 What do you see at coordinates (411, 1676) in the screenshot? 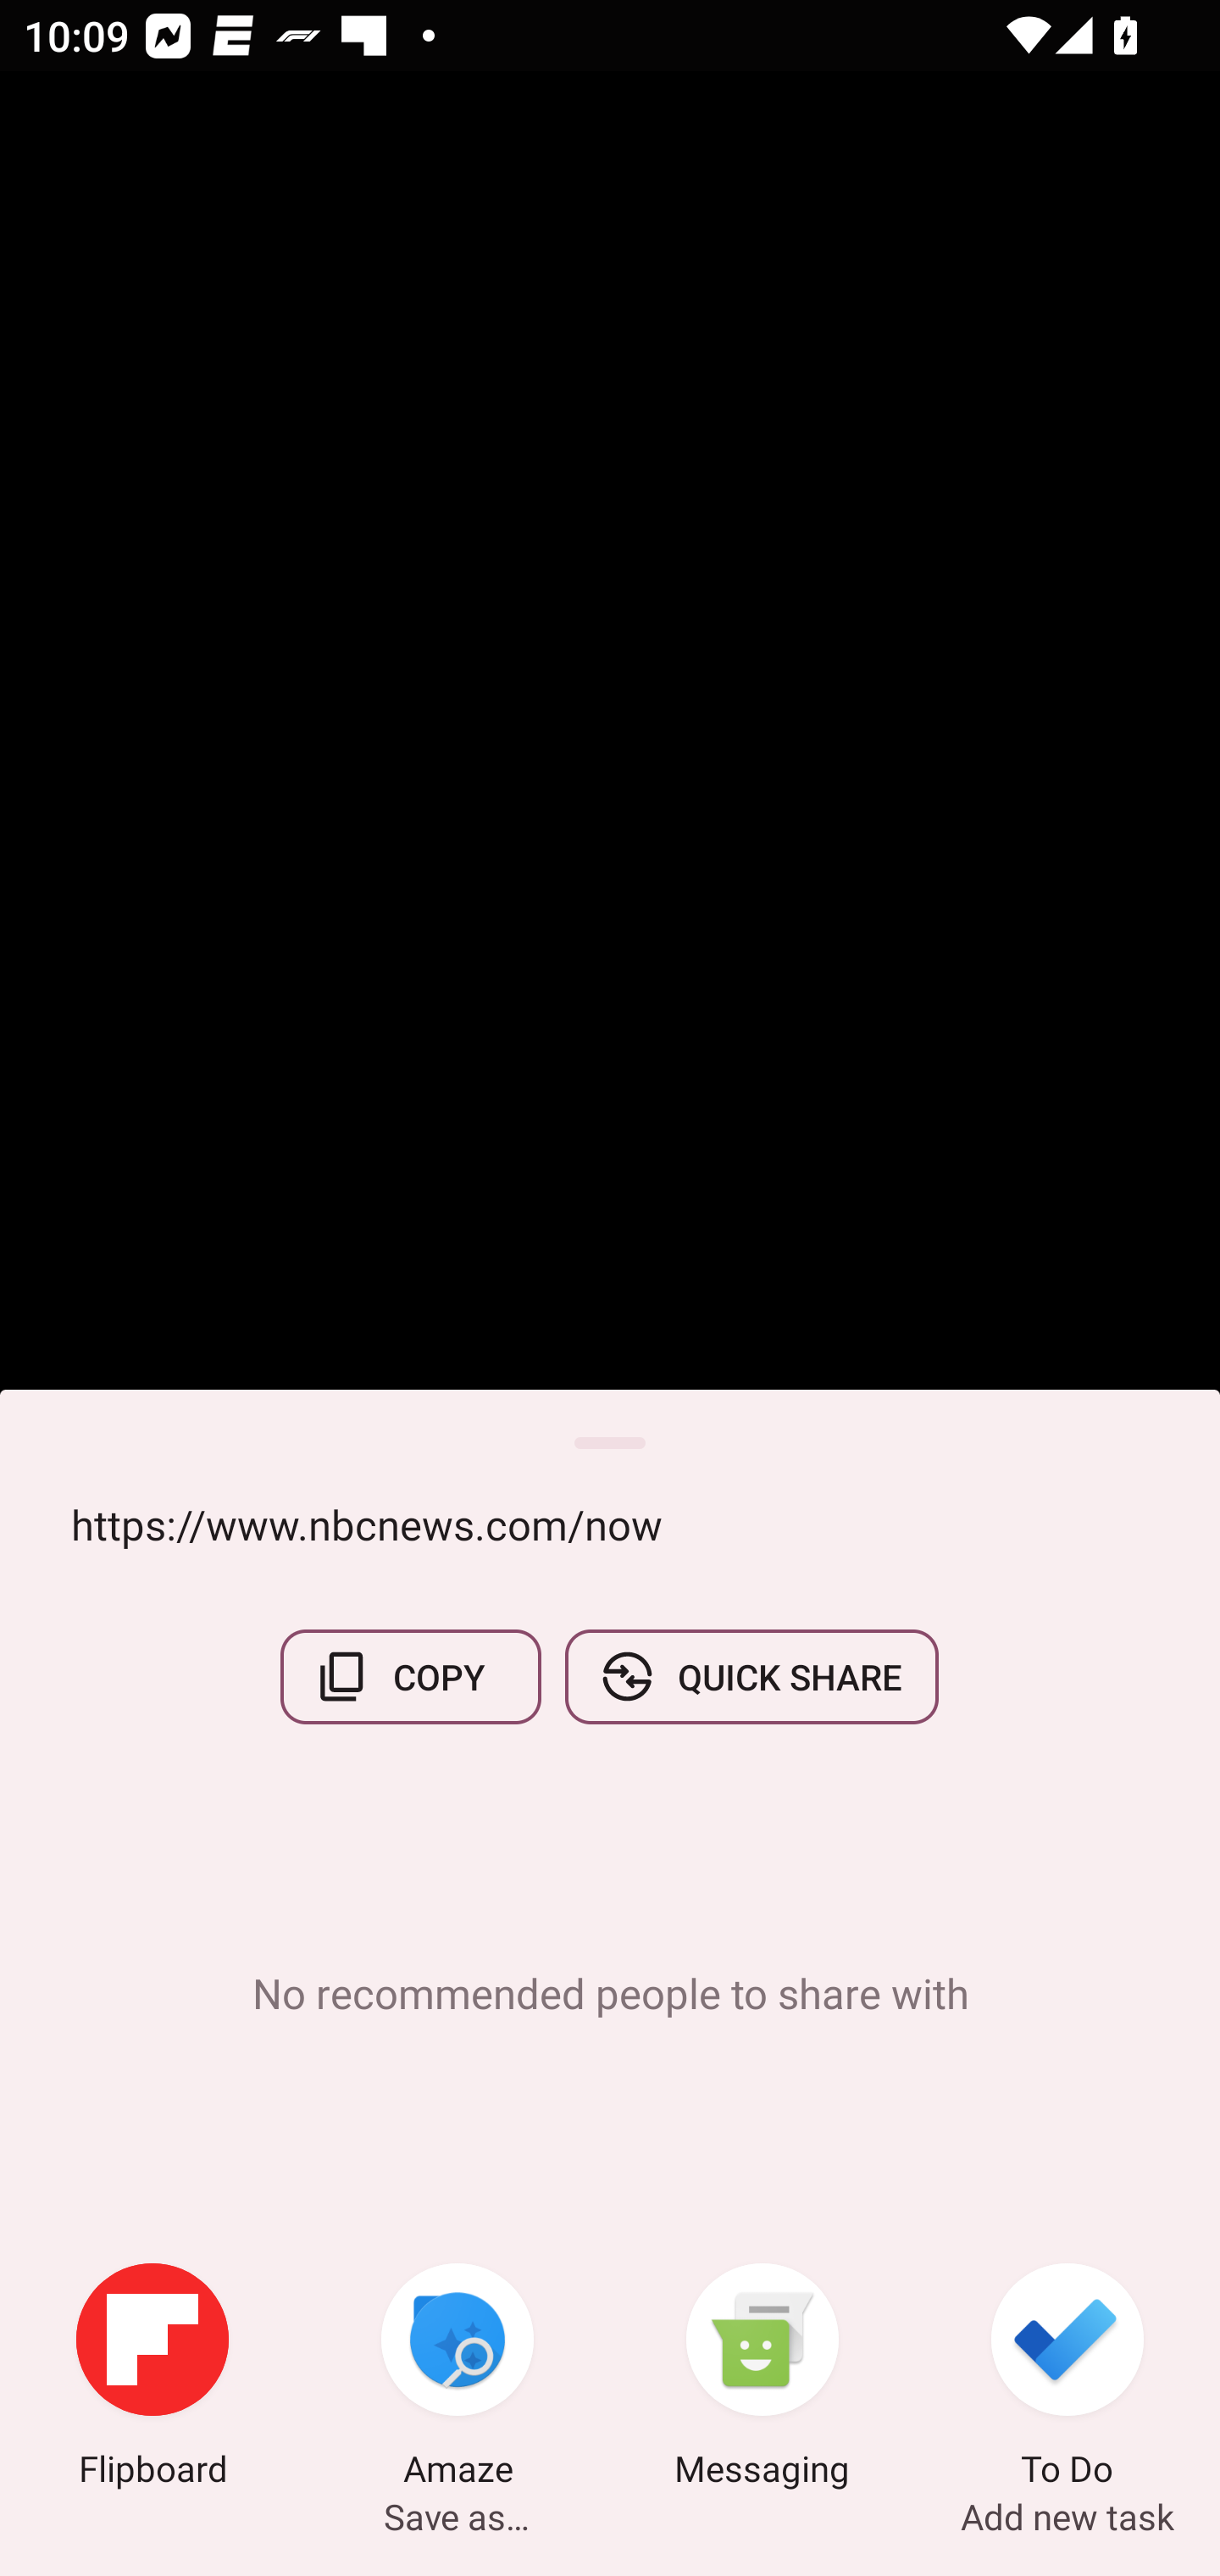
I see `COPY` at bounding box center [411, 1676].